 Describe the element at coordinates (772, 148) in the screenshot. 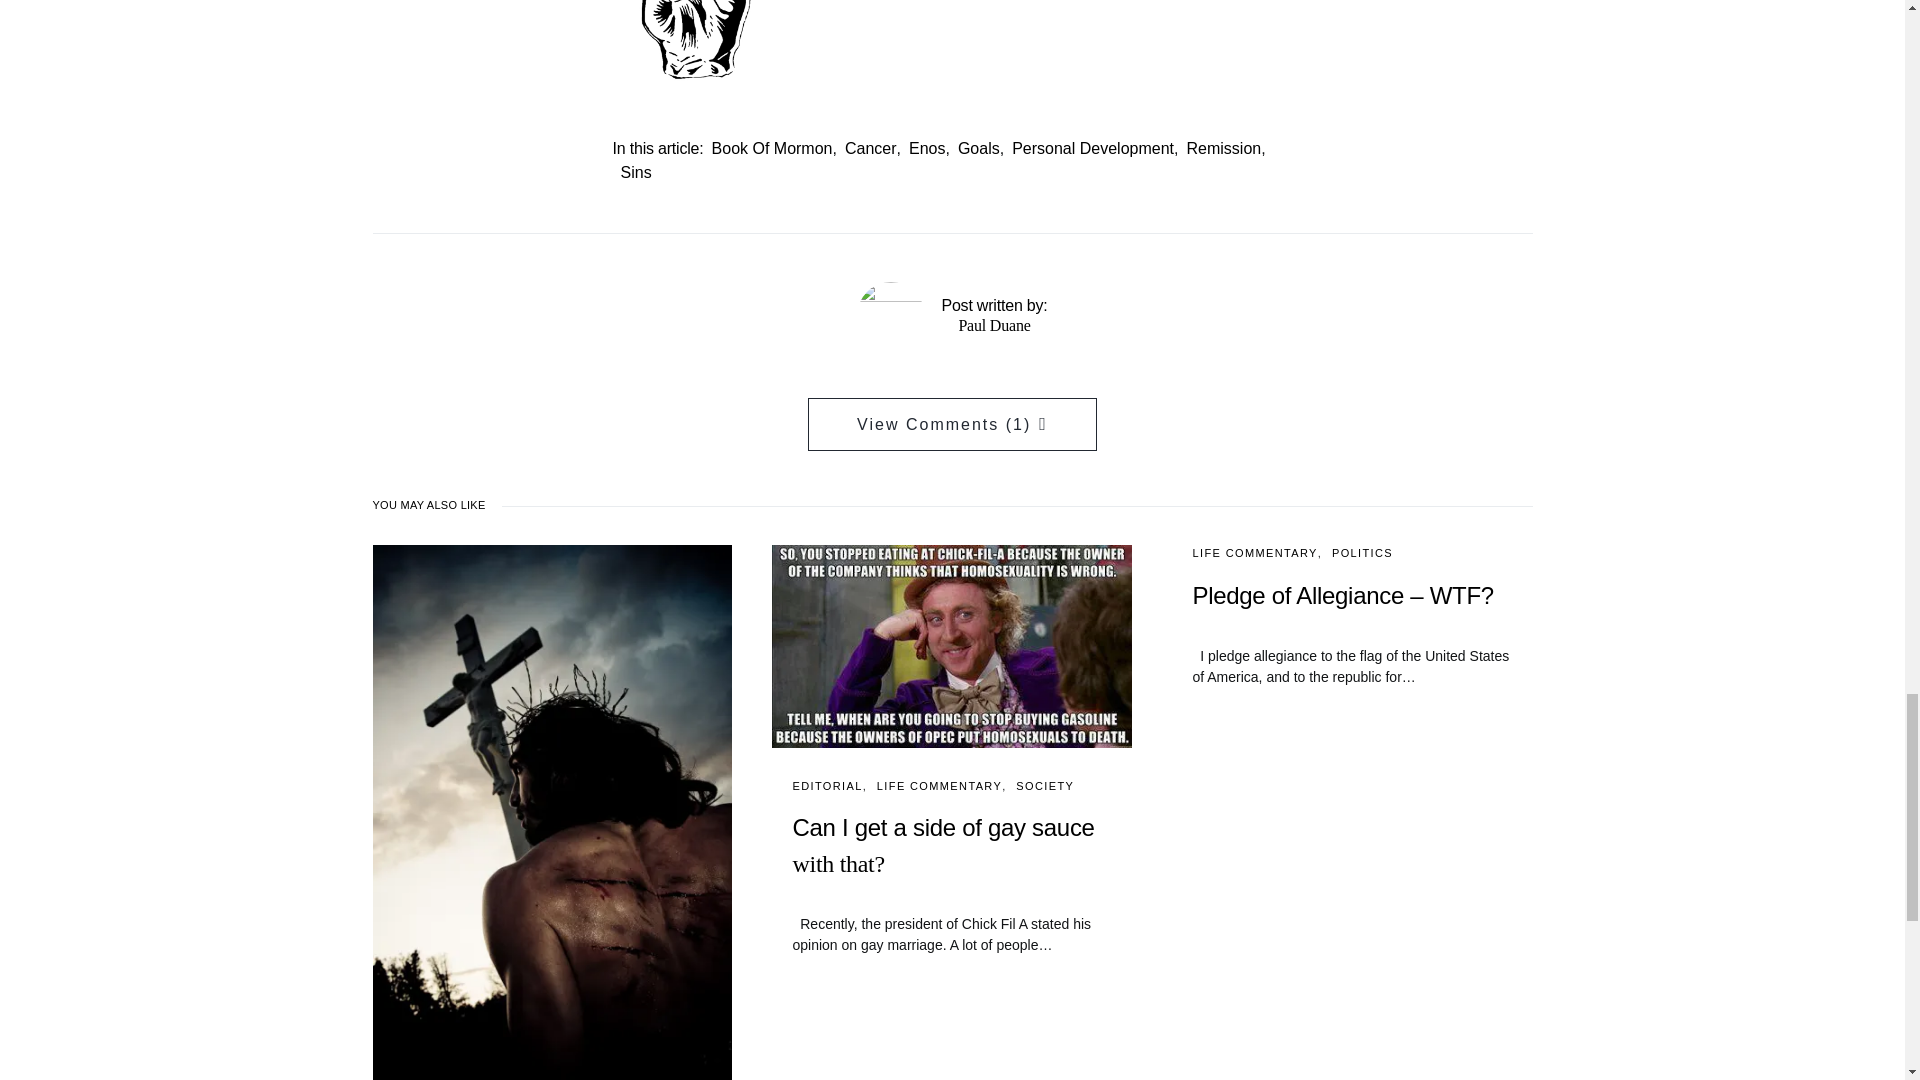

I see `Book Of Mormon` at that location.